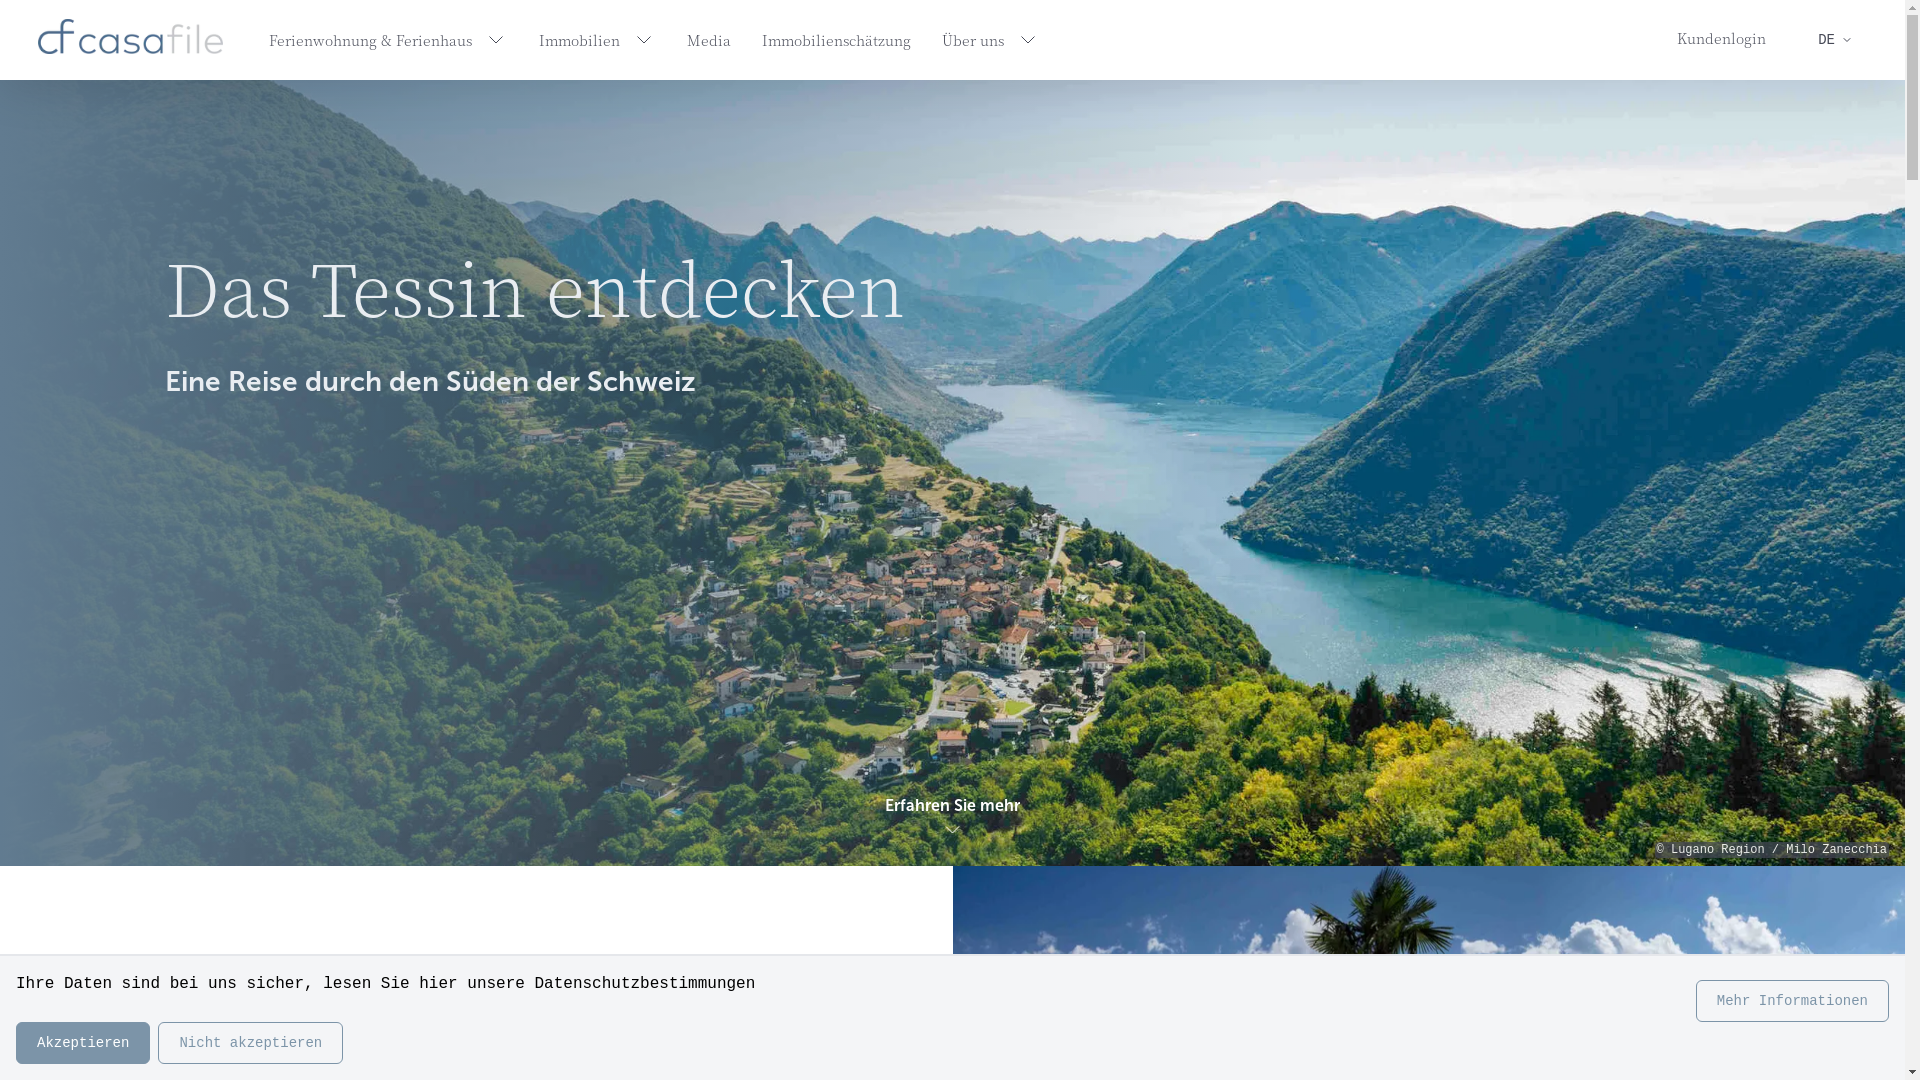  Describe the element at coordinates (709, 40) in the screenshot. I see `Media` at that location.